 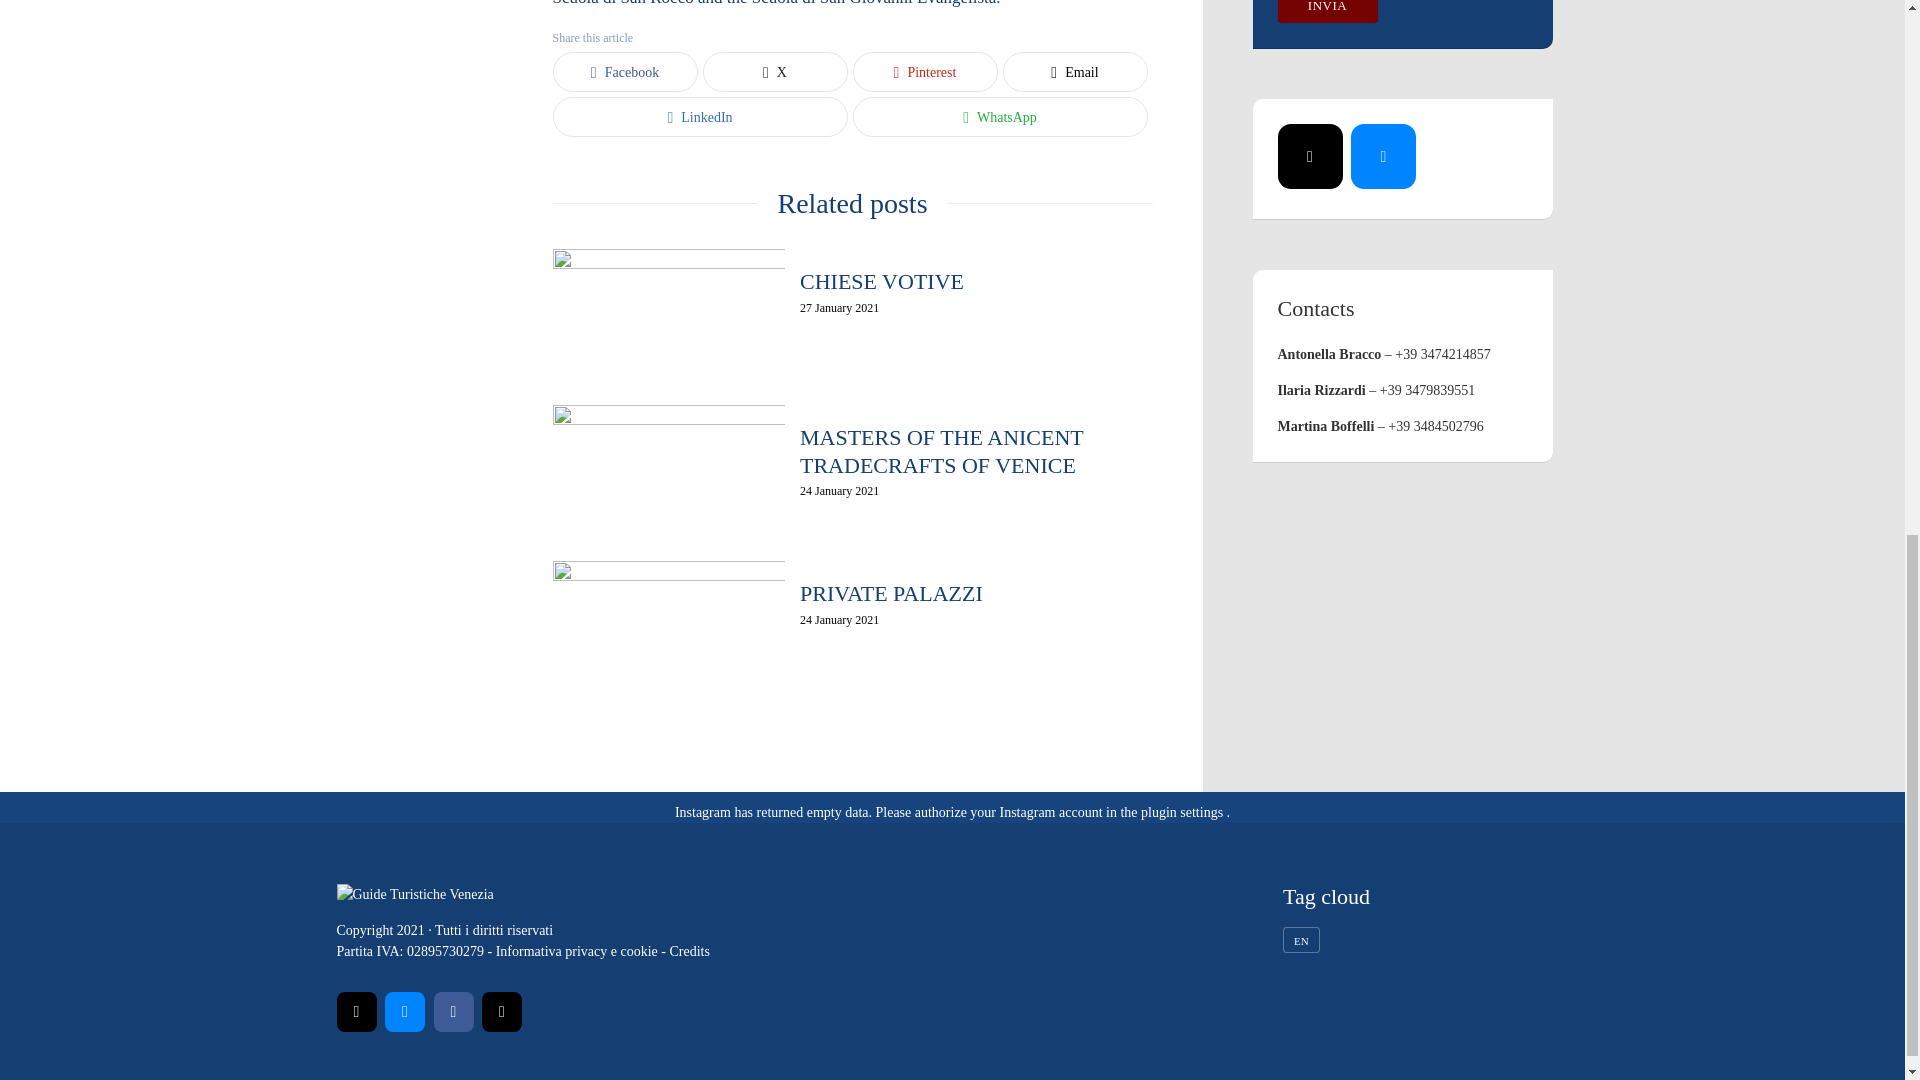 I want to click on Mail, so click(x=356, y=1012).